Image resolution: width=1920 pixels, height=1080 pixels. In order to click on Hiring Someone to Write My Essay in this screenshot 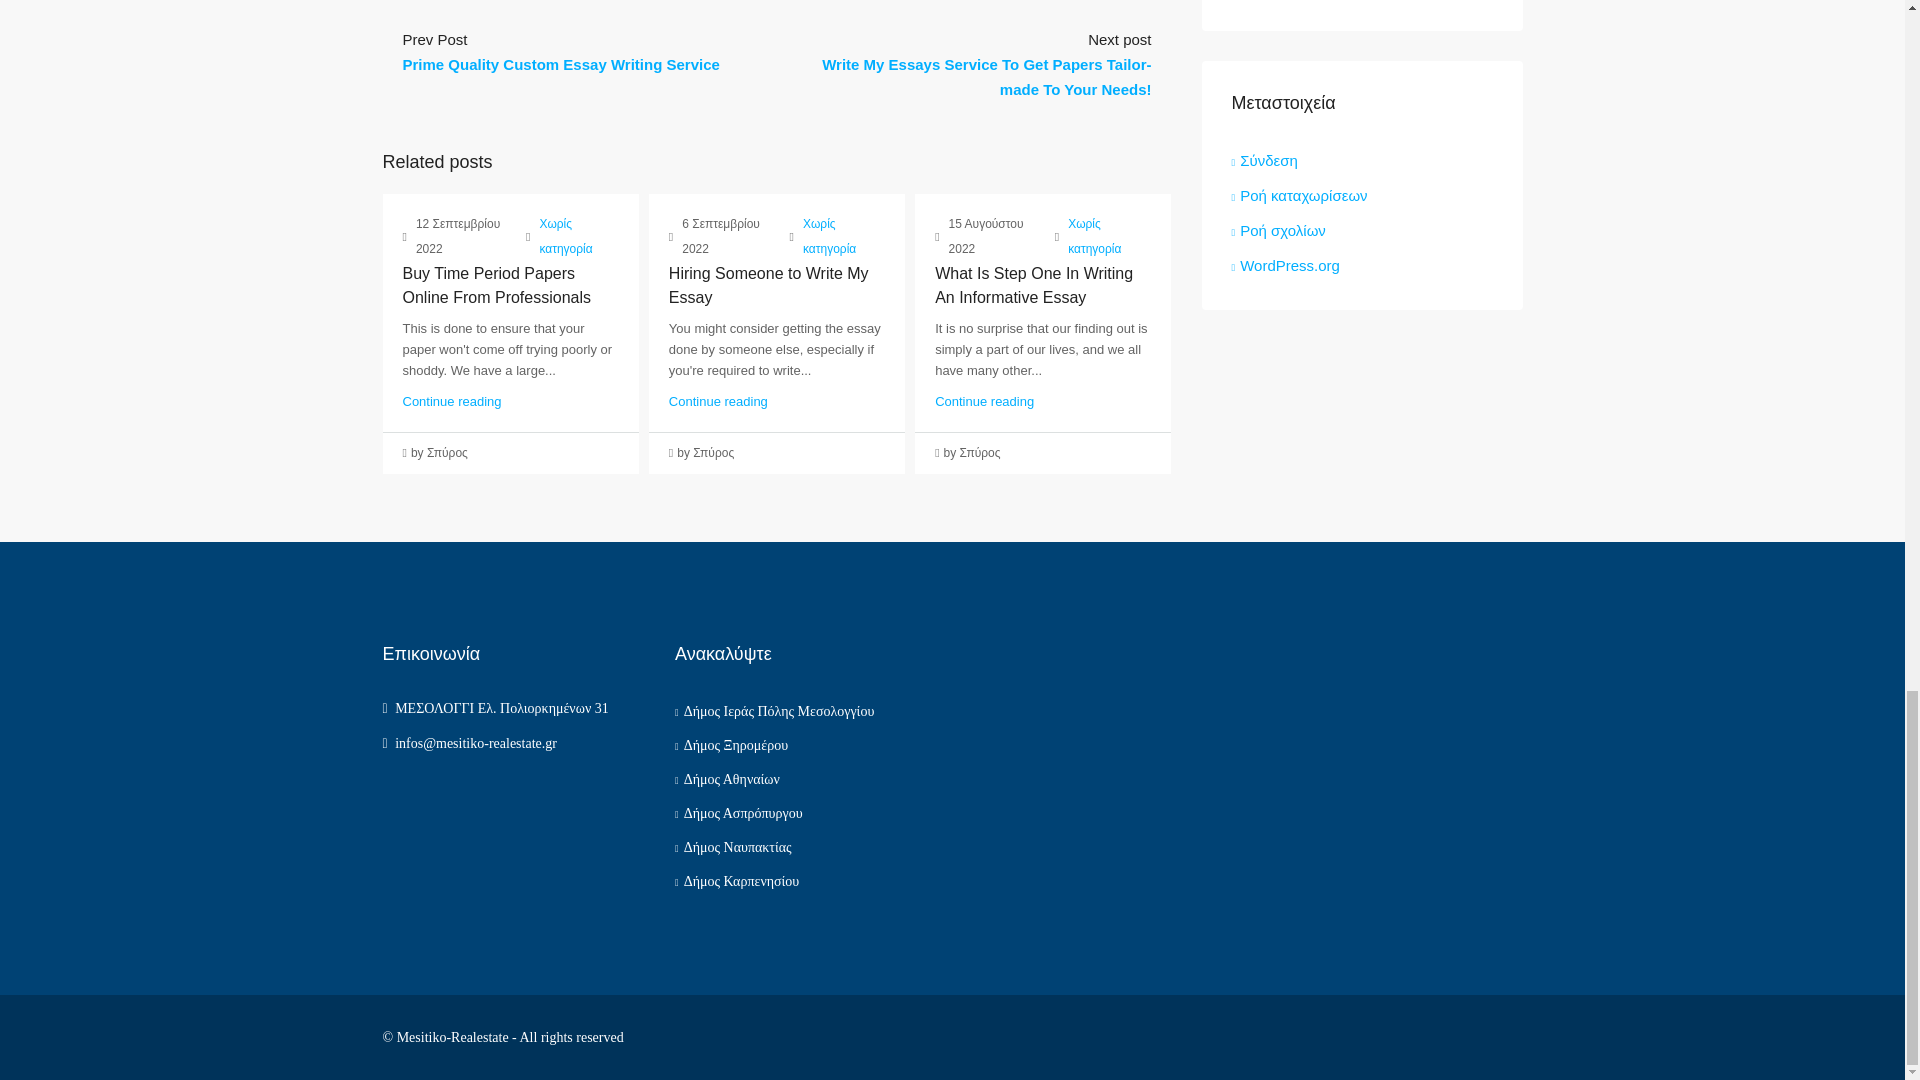, I will do `click(768, 284)`.